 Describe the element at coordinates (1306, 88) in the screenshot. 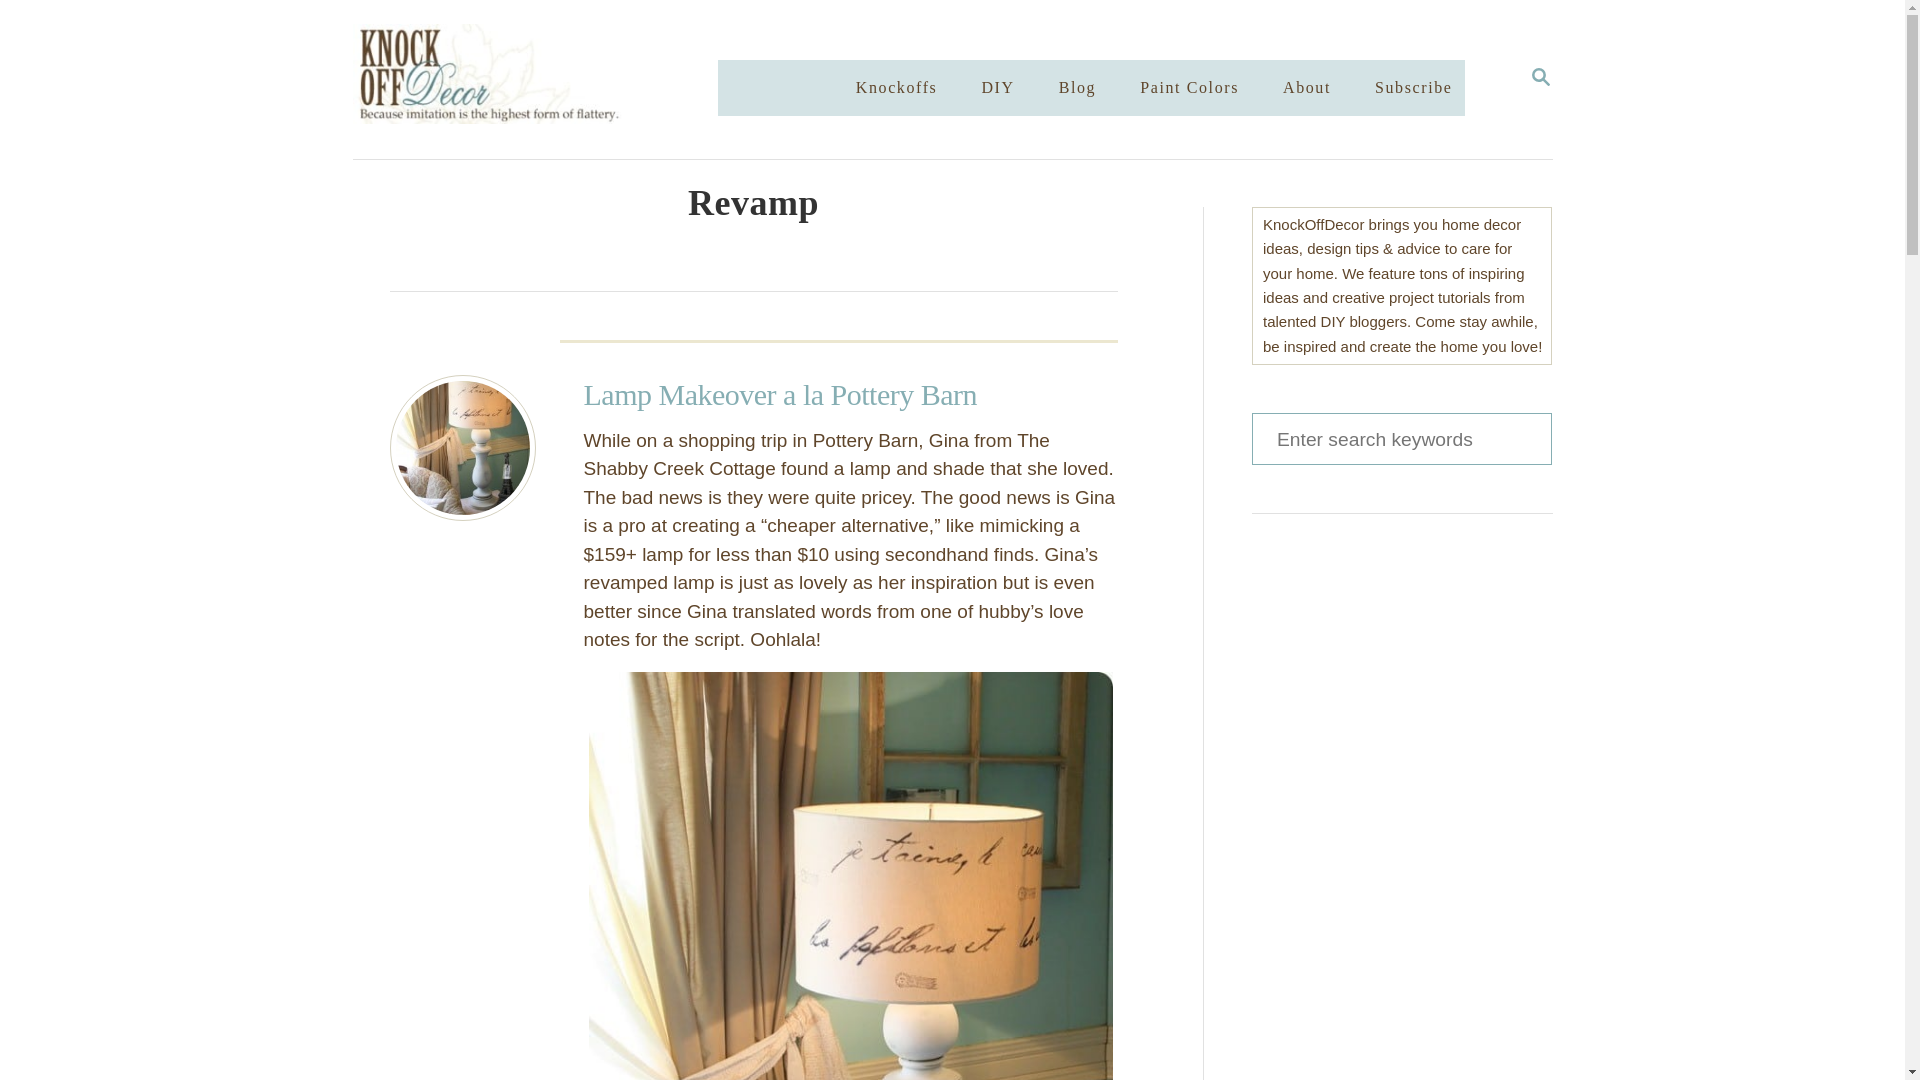

I see `About` at that location.